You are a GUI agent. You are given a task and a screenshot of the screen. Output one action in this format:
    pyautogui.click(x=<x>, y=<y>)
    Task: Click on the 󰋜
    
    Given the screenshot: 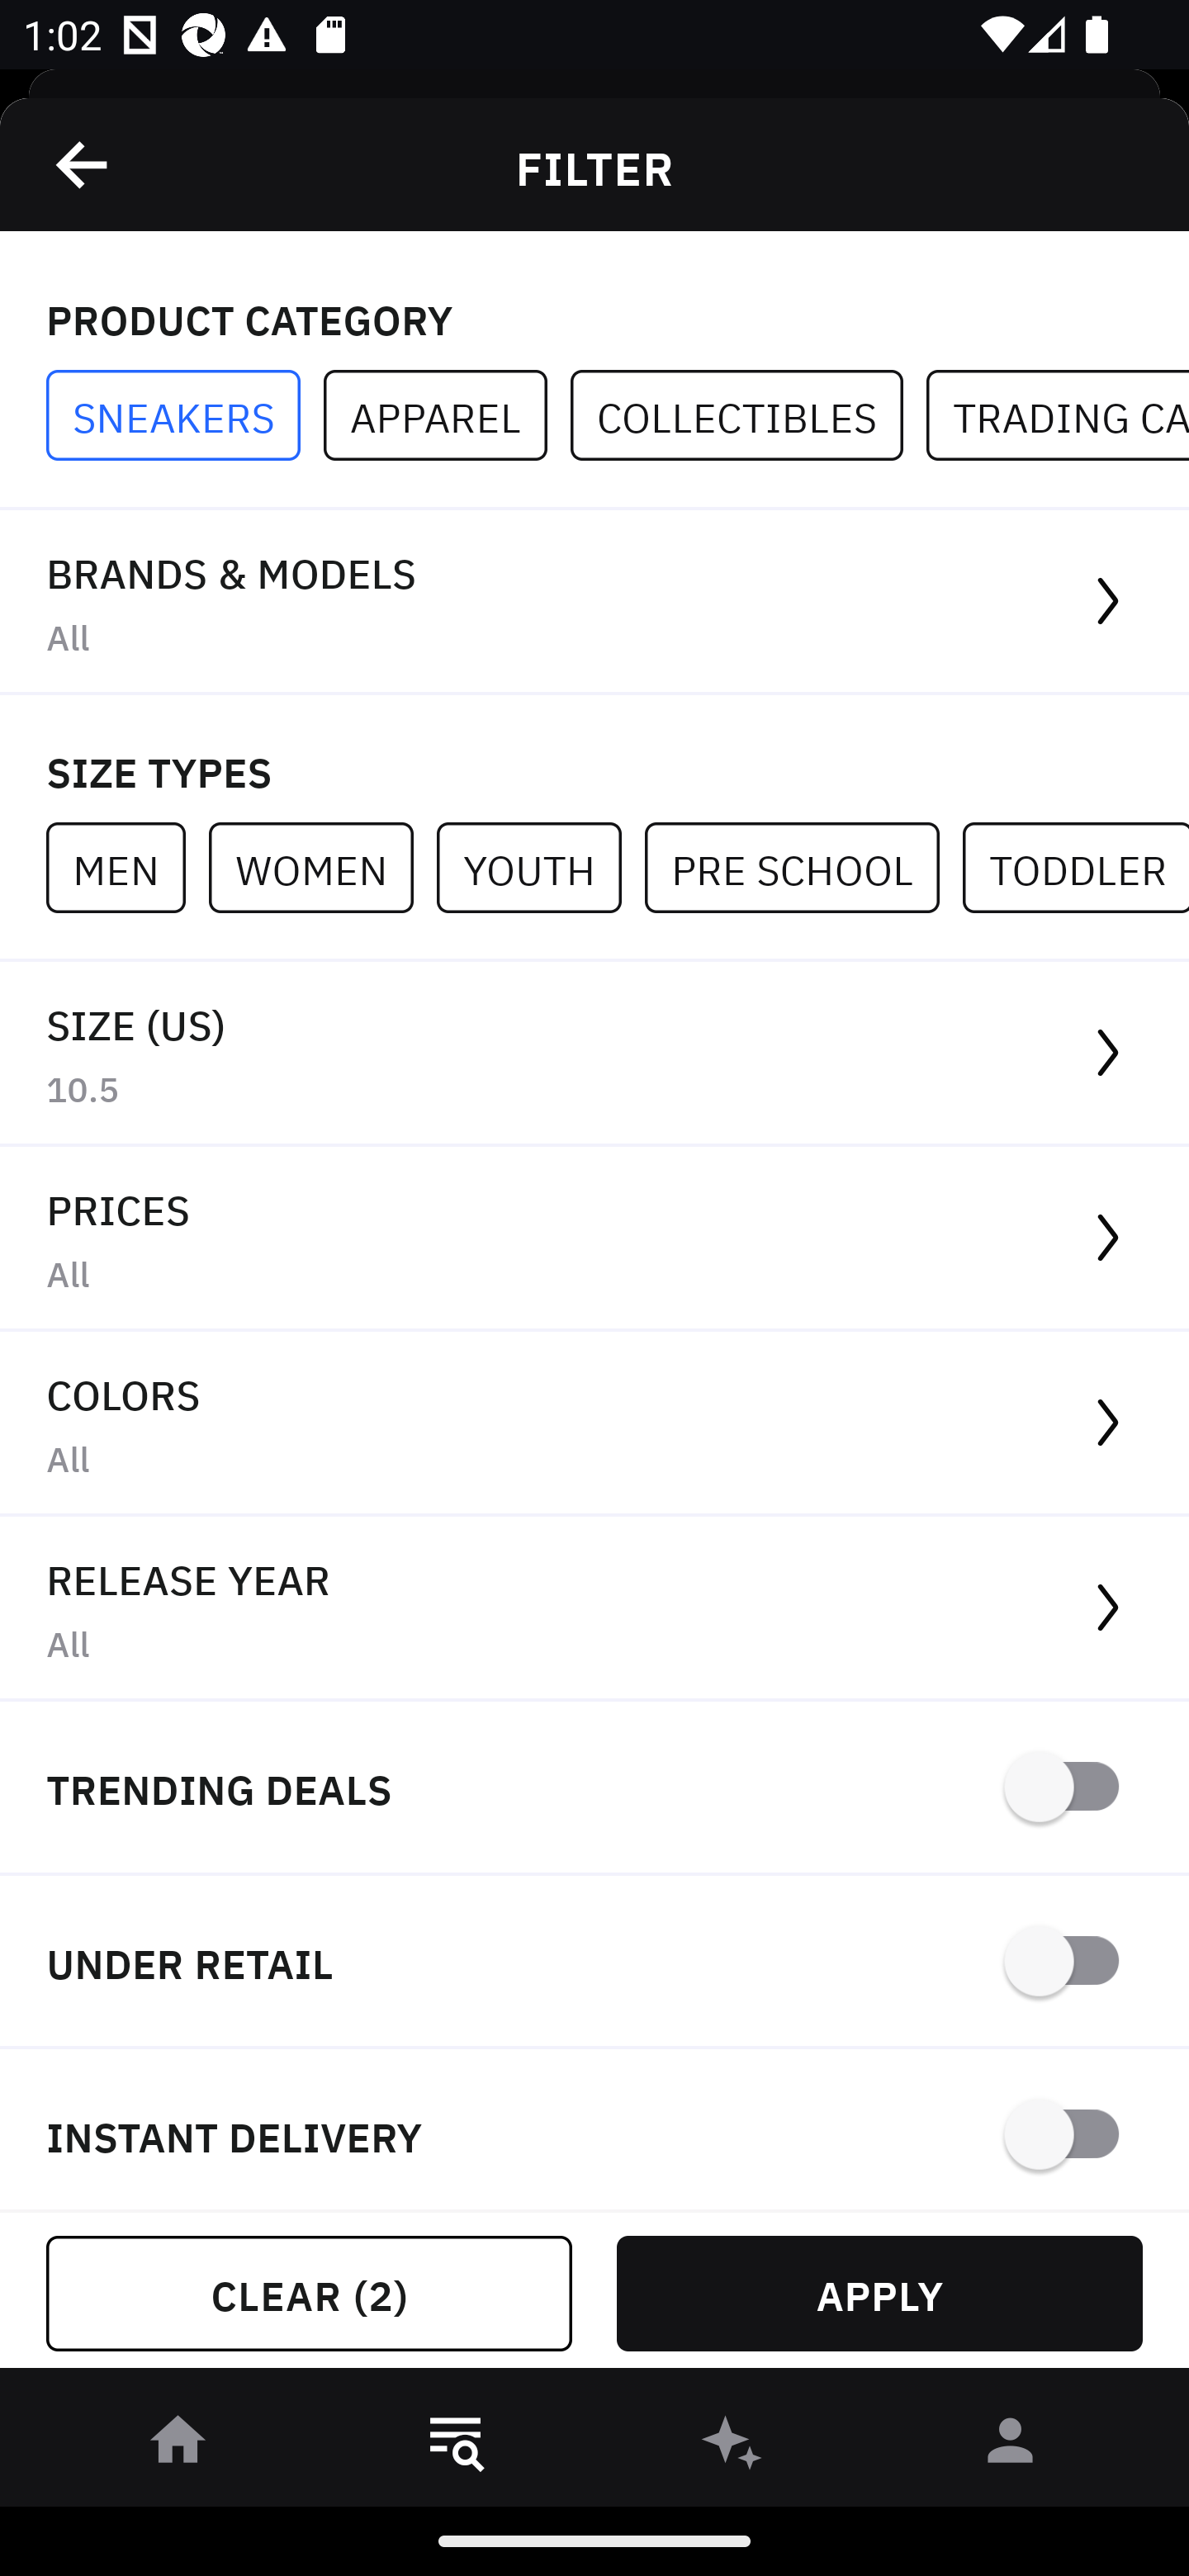 What is the action you would take?
    pyautogui.click(x=178, y=2446)
    